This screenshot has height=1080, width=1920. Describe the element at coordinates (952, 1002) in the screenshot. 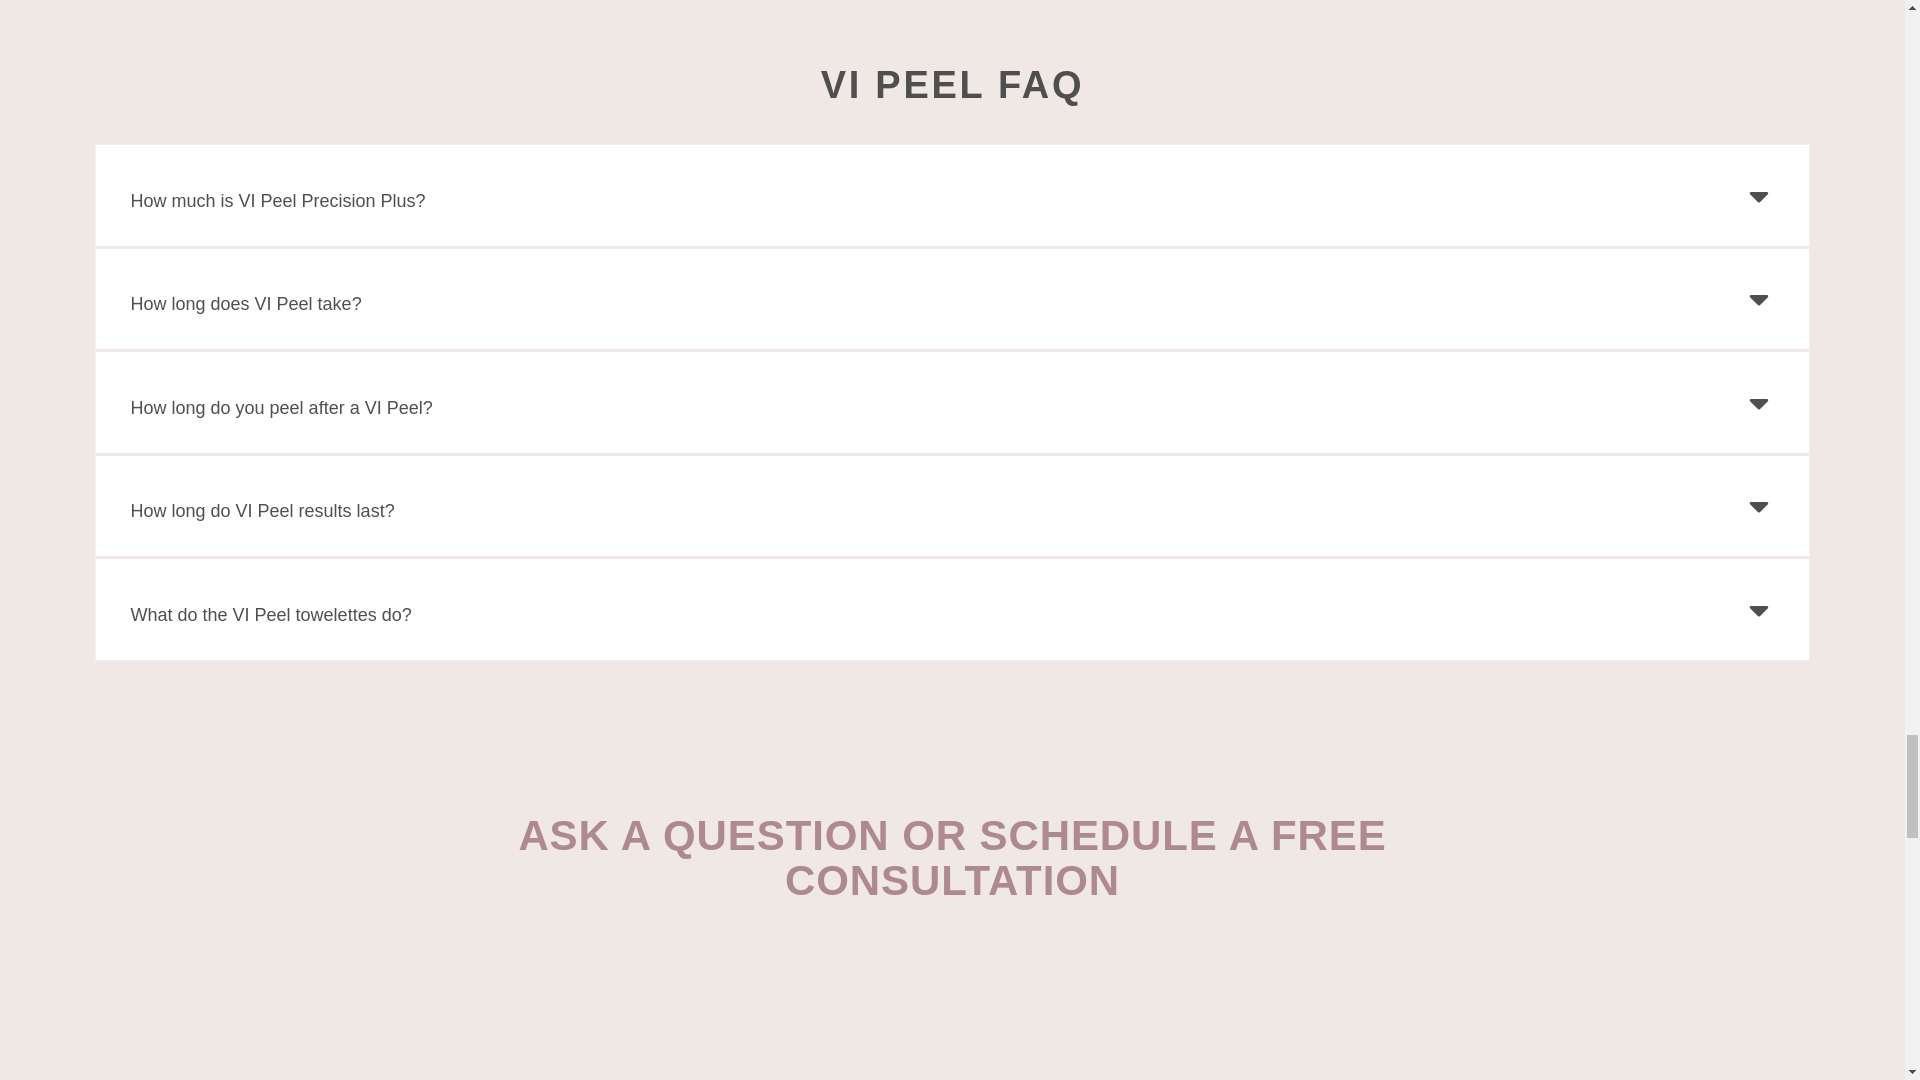

I see `Review` at that location.